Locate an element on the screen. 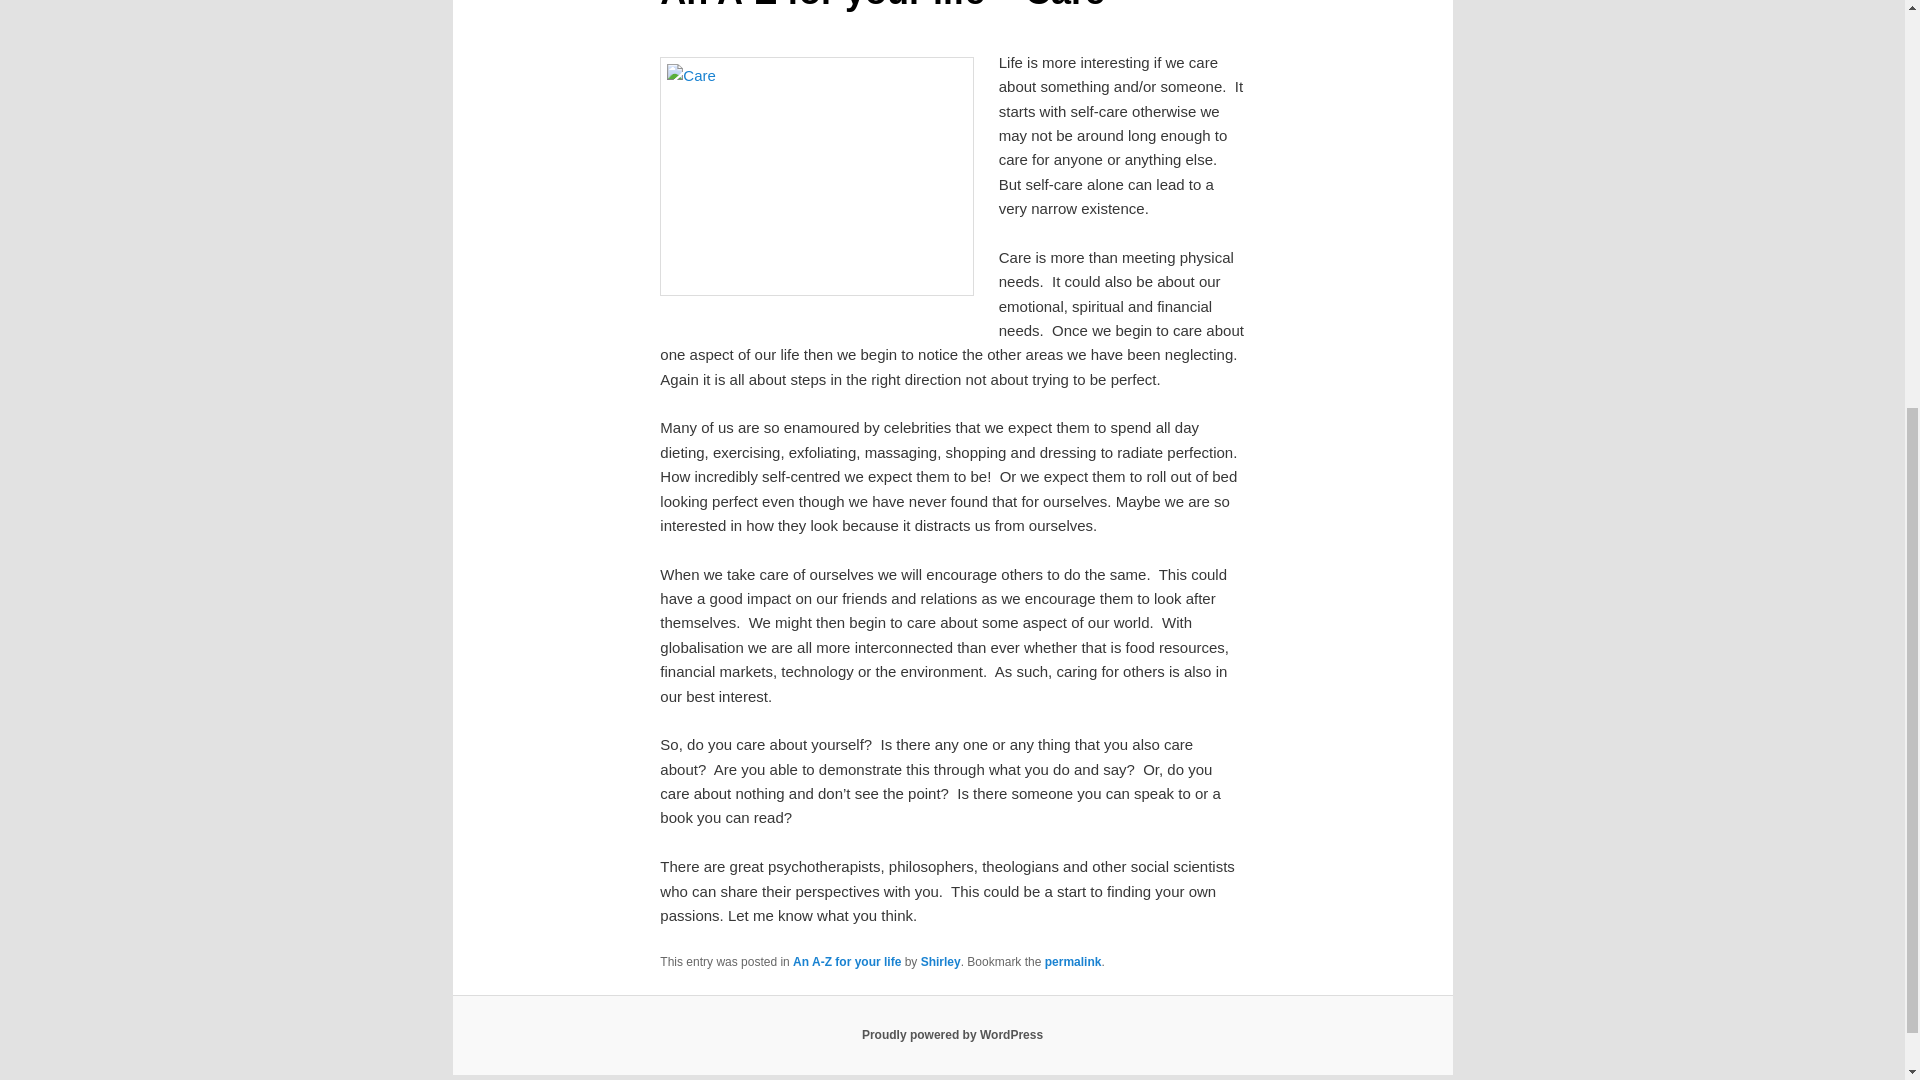 This screenshot has width=1920, height=1080. Shirley is located at coordinates (941, 961).